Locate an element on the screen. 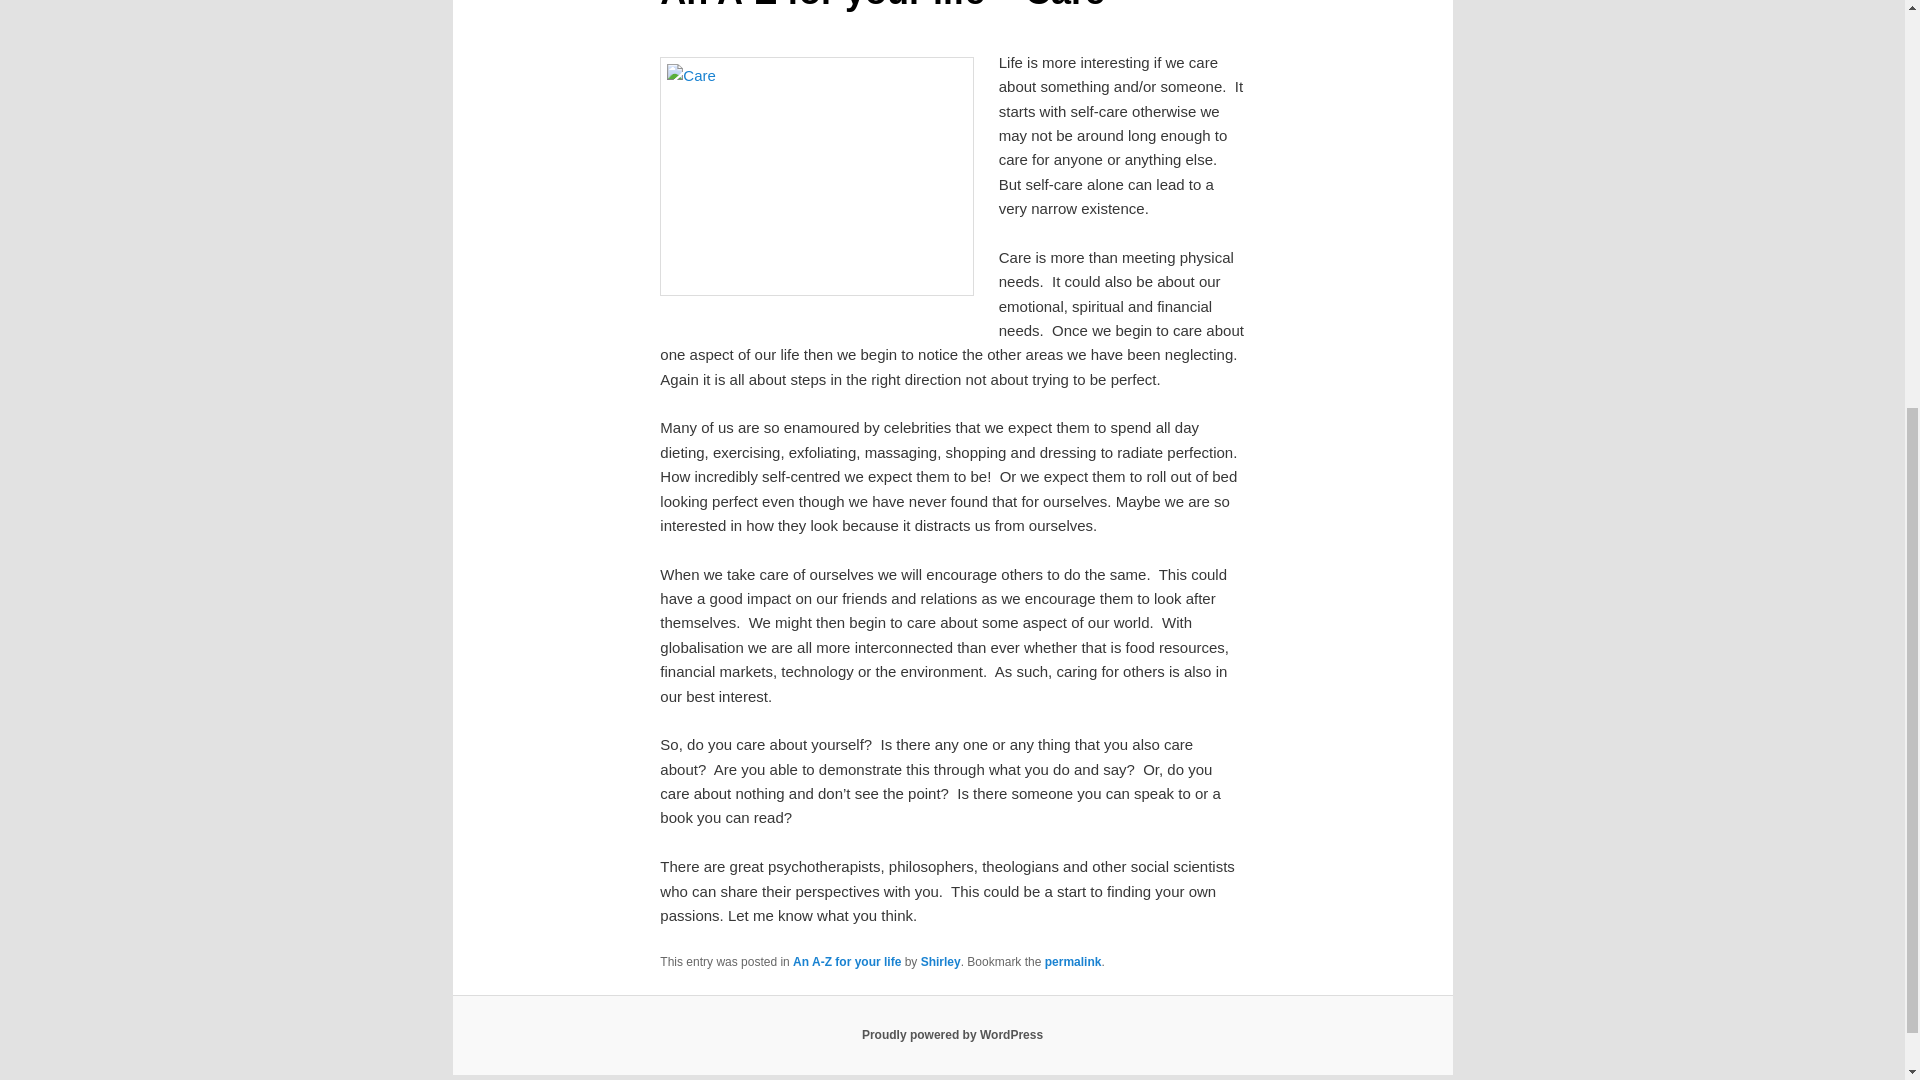 This screenshot has width=1920, height=1080. Shirley is located at coordinates (941, 961).